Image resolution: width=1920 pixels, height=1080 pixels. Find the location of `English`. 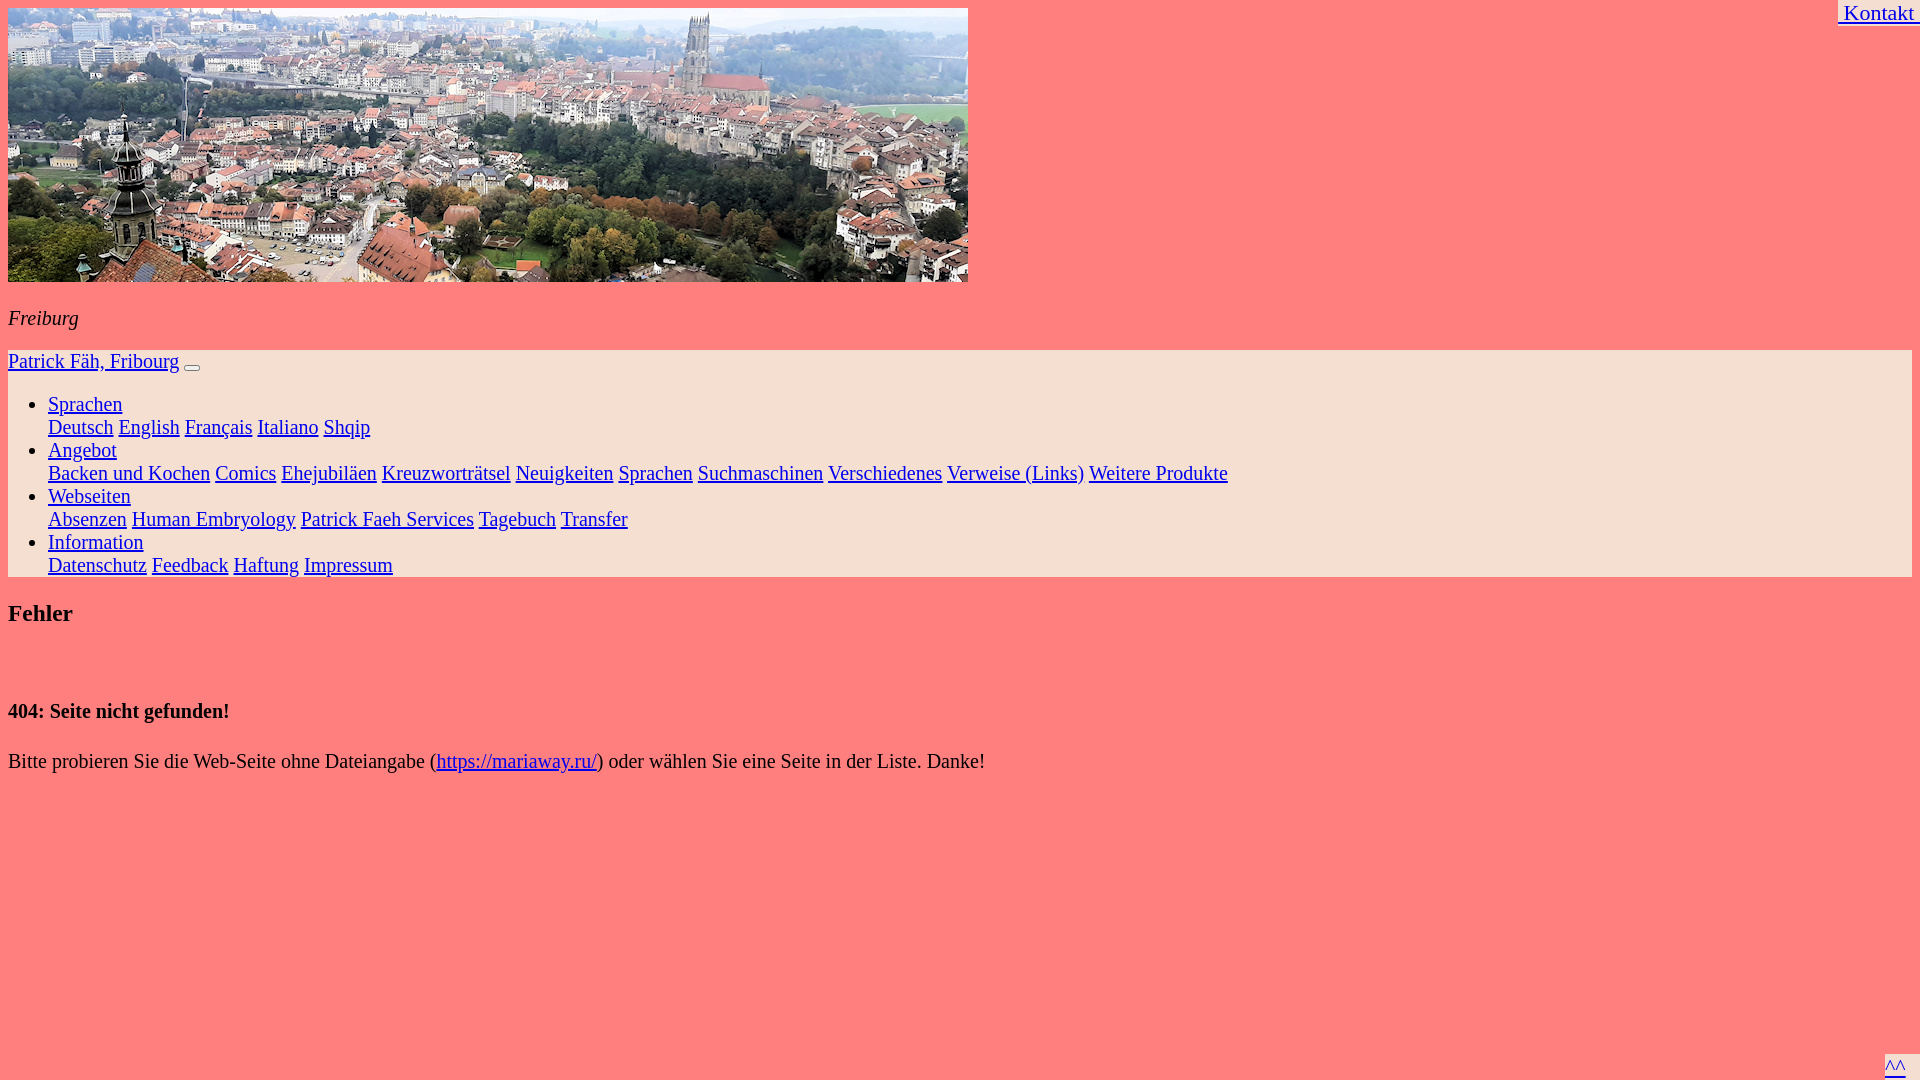

English is located at coordinates (150, 427).